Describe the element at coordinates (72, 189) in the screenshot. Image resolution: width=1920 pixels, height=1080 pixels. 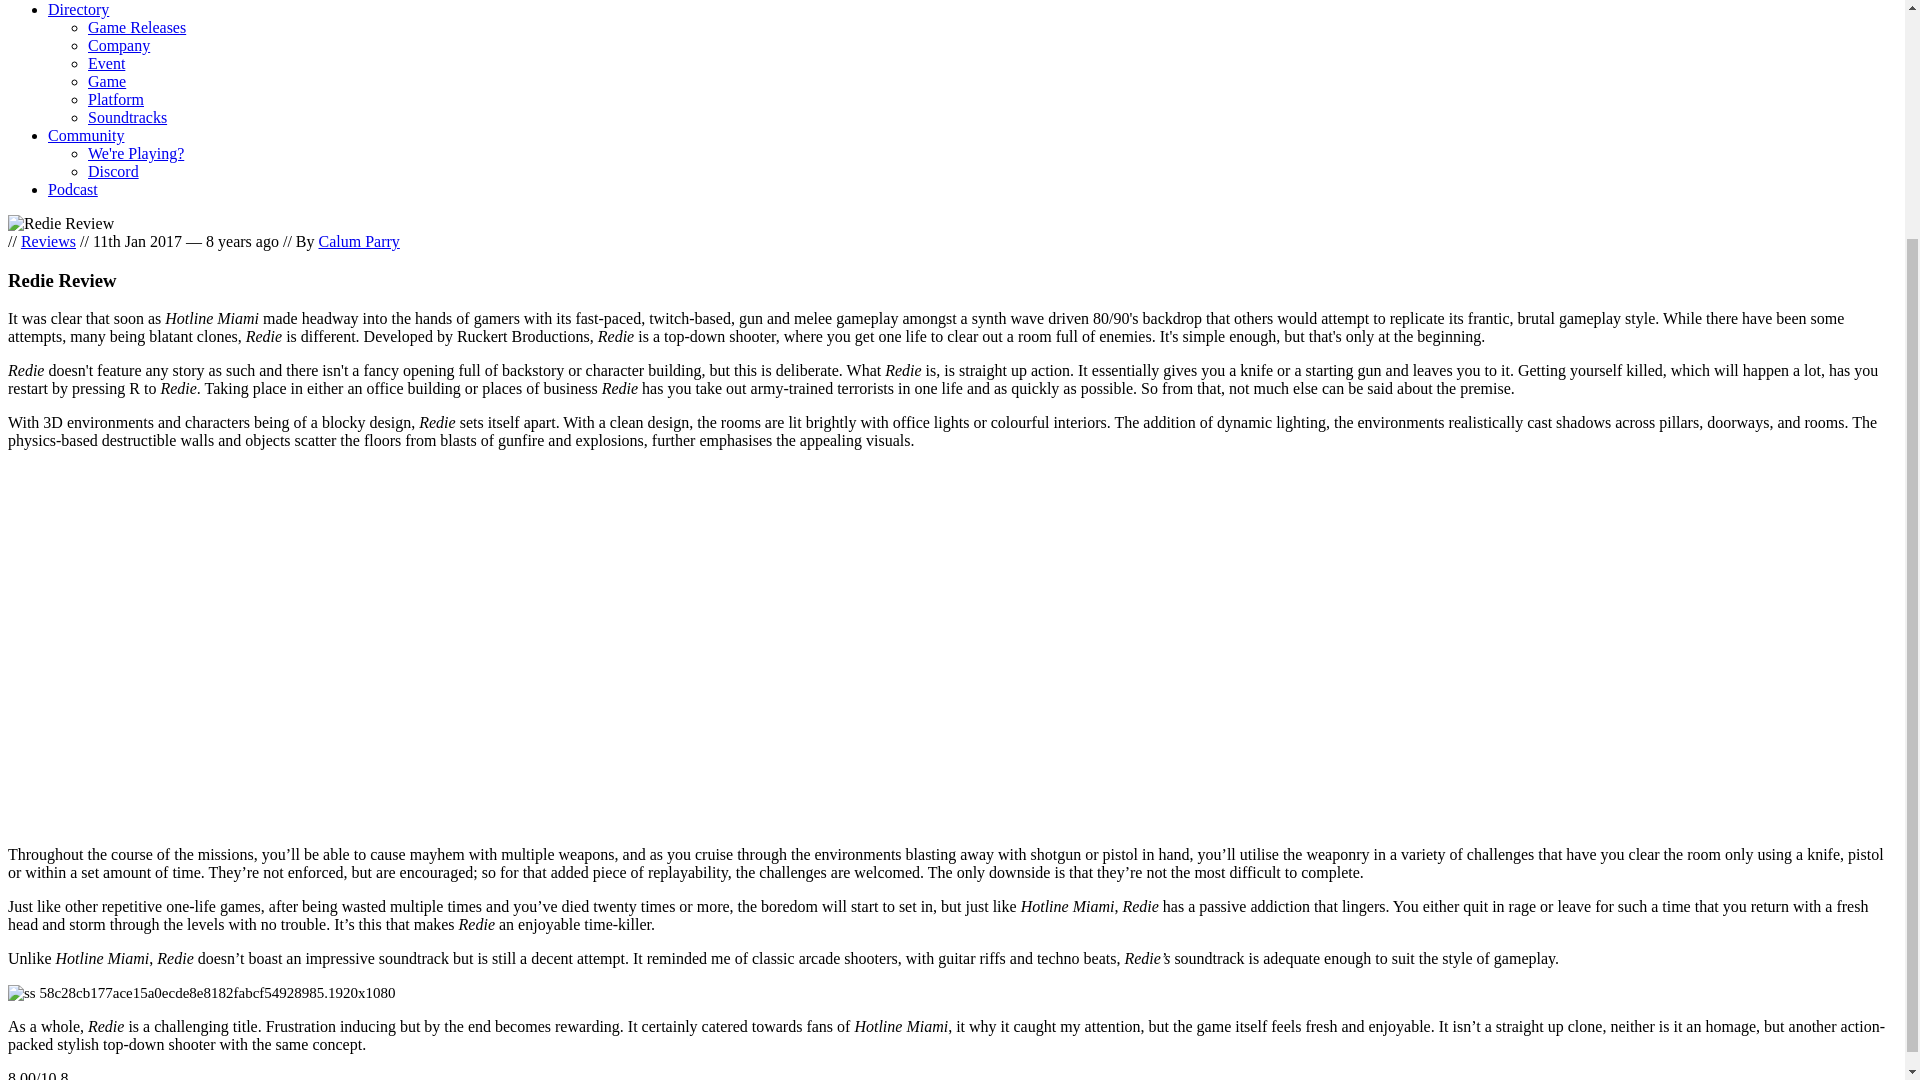
I see `Podcast` at that location.